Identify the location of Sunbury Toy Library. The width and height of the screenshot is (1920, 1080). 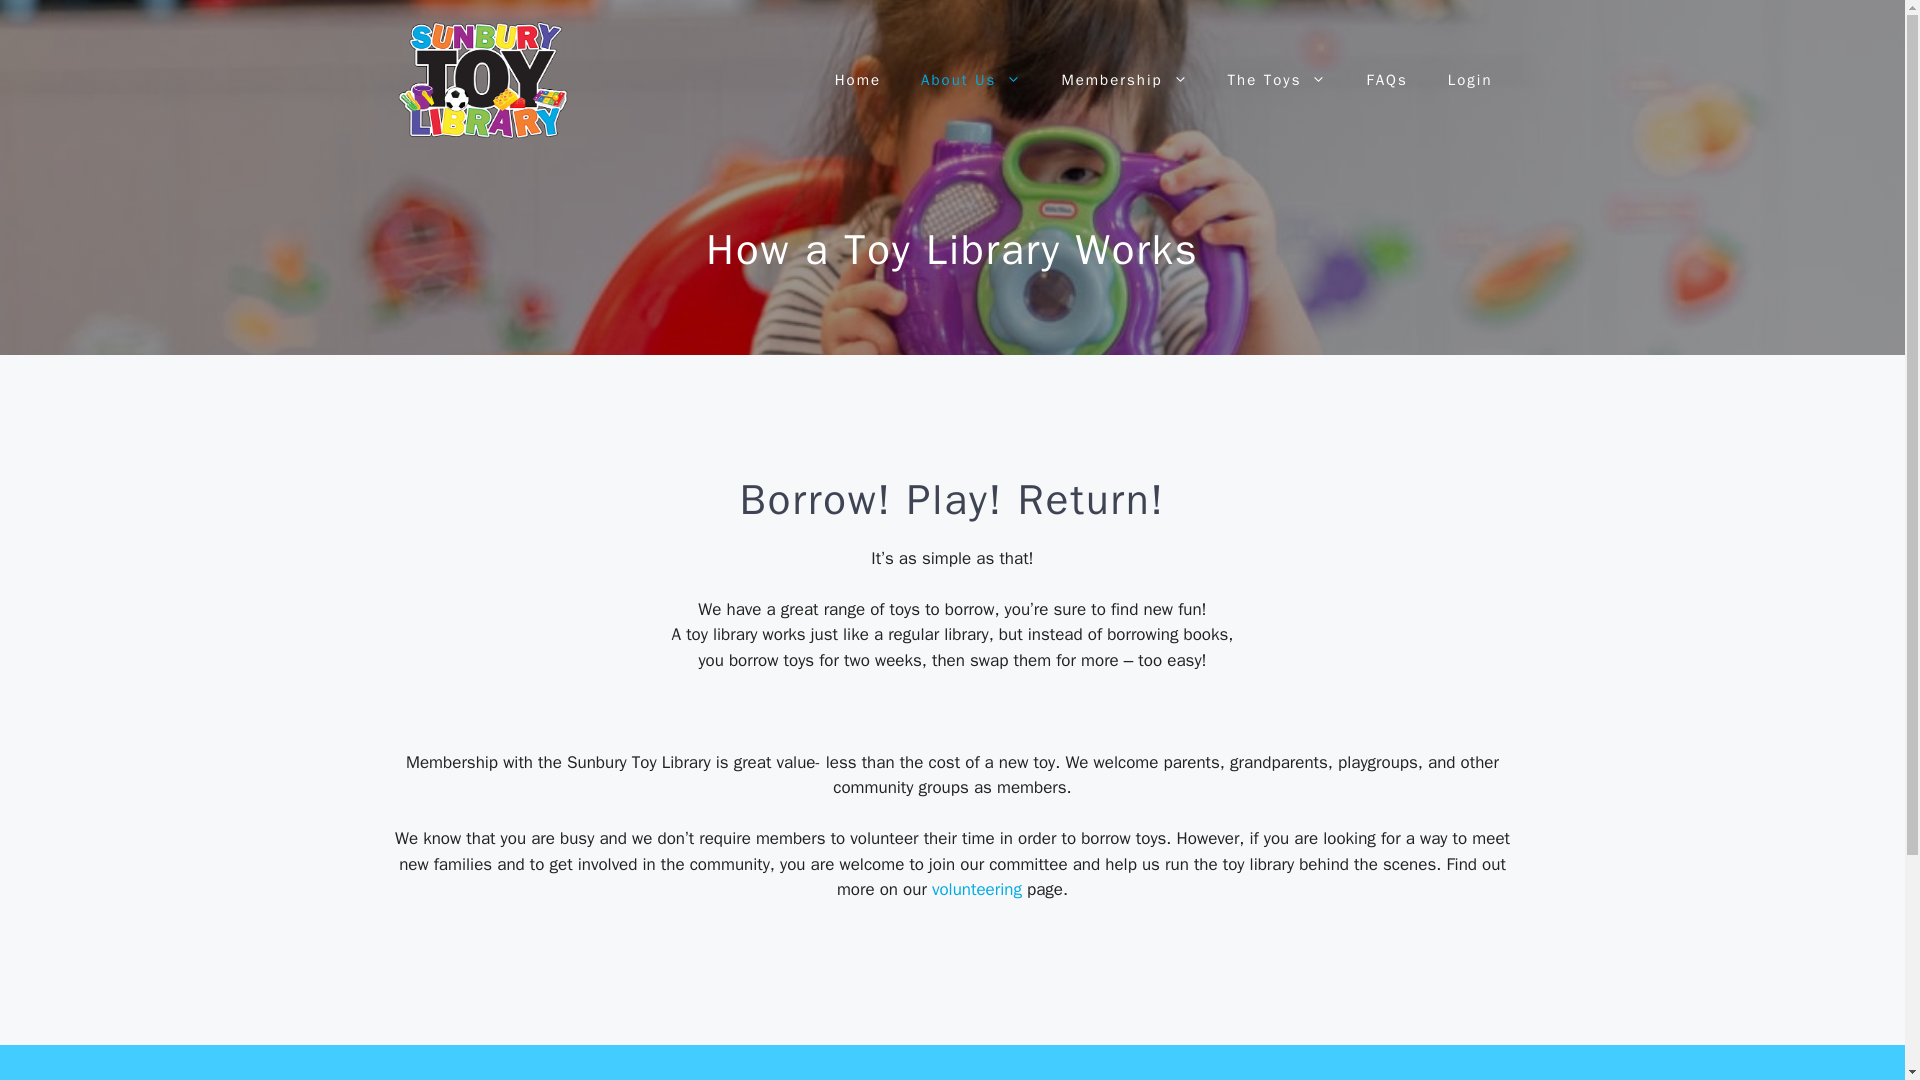
(482, 79).